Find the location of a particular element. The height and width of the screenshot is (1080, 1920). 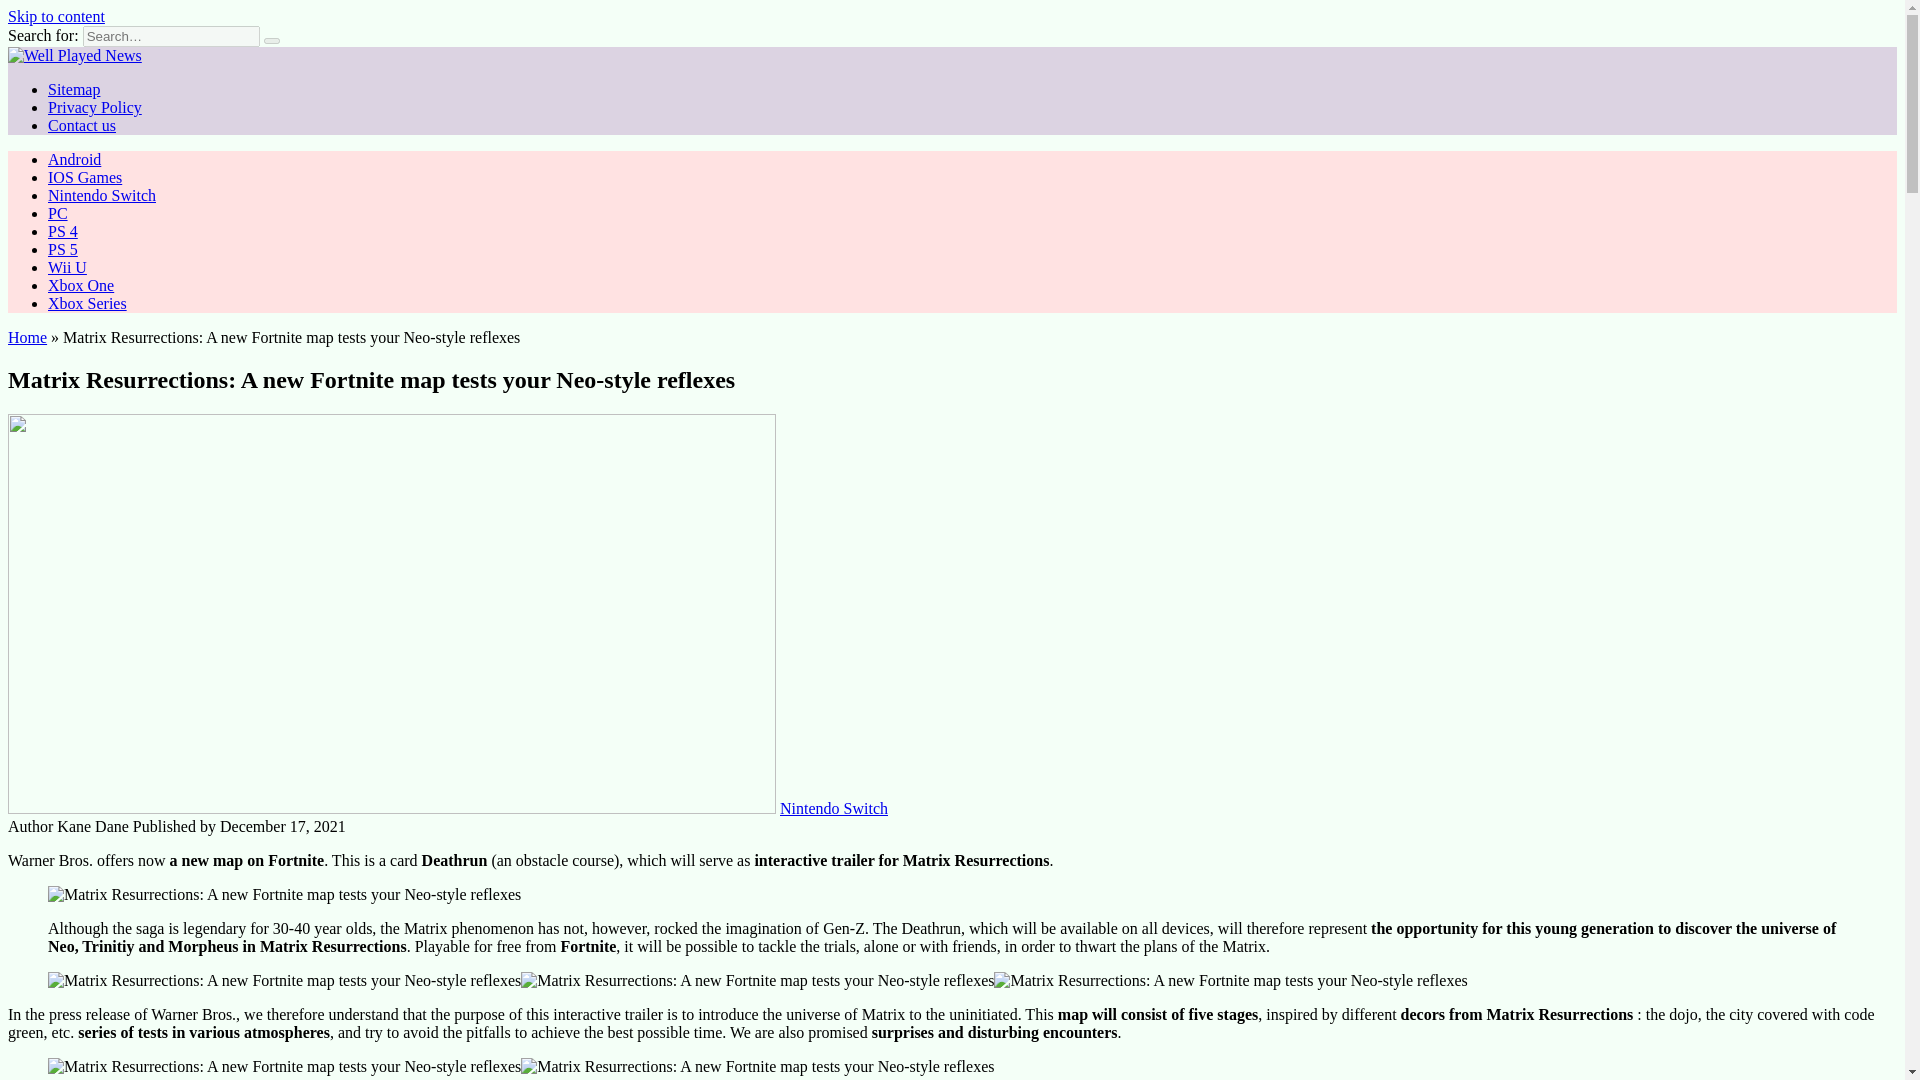

Contact us is located at coordinates (82, 124).